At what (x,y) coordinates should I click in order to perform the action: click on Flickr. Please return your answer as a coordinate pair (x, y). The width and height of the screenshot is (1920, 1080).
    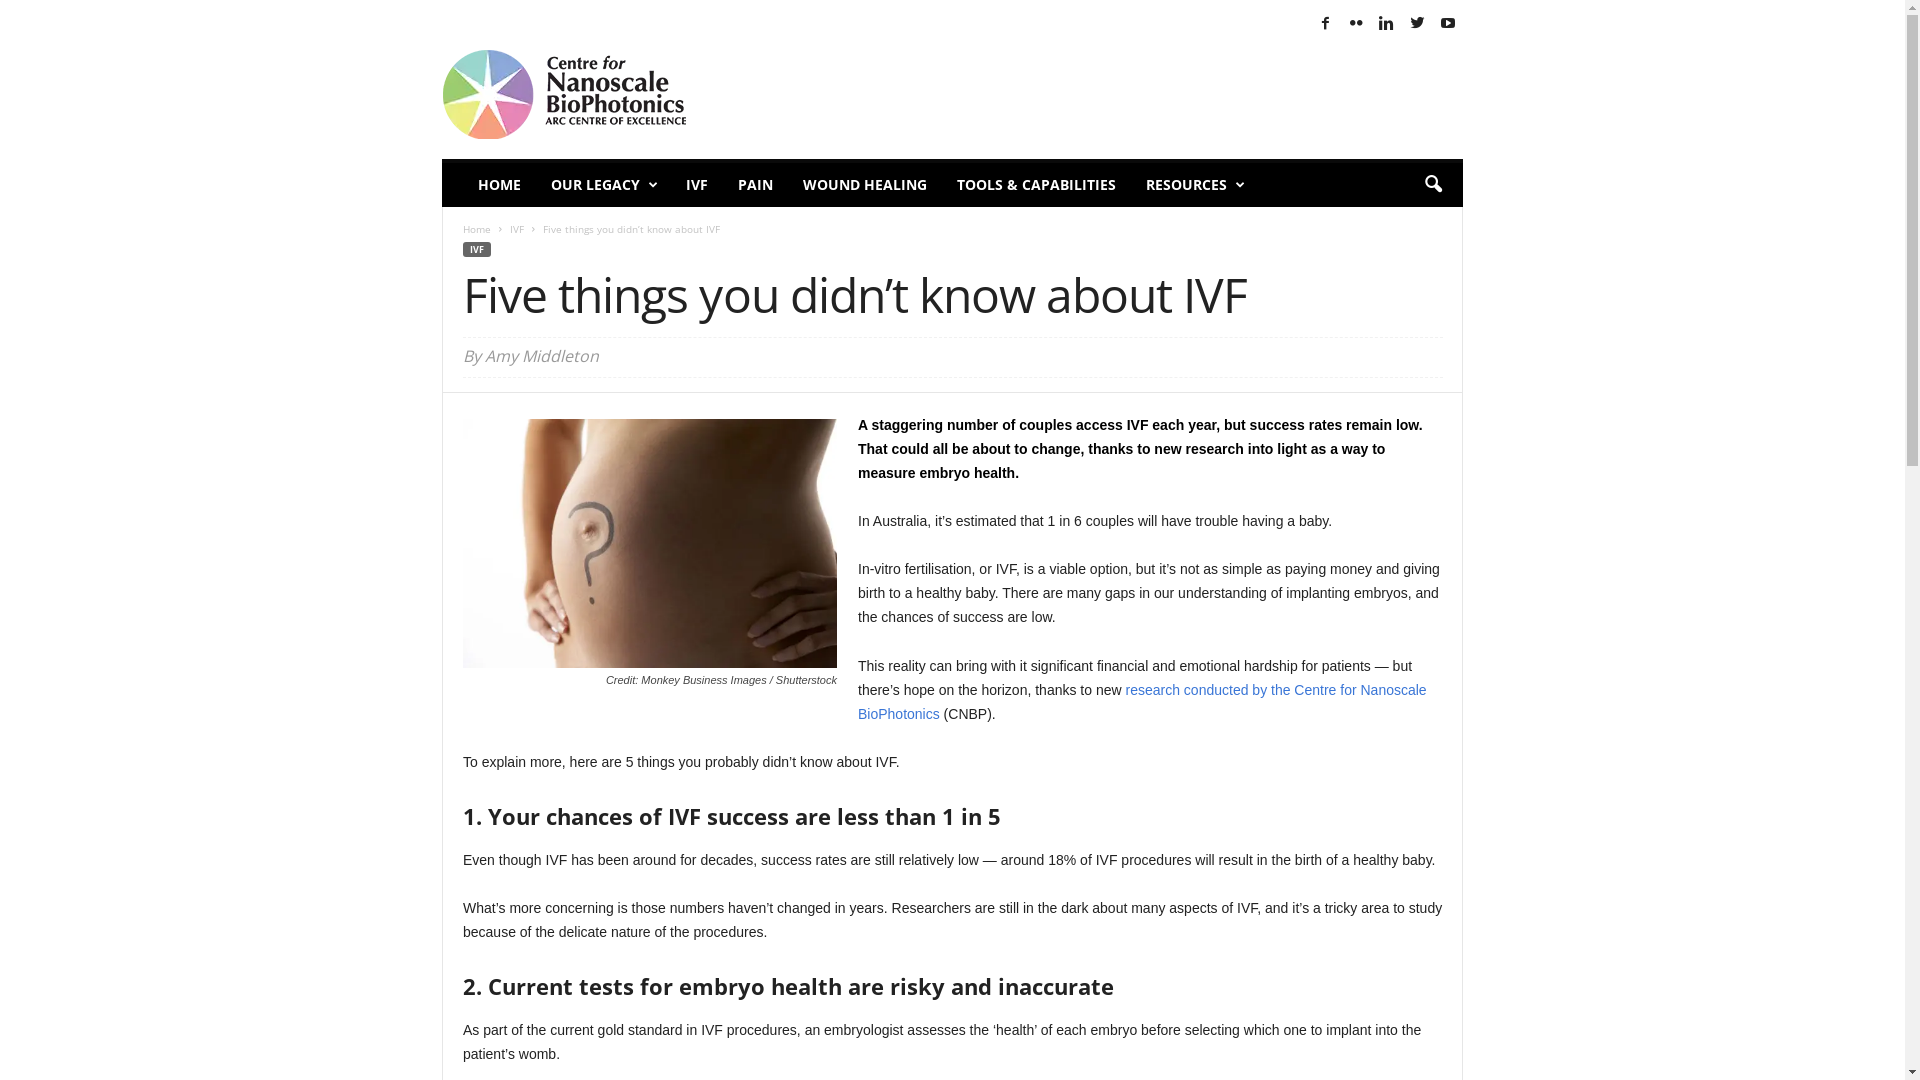
    Looking at the image, I should click on (1356, 24).